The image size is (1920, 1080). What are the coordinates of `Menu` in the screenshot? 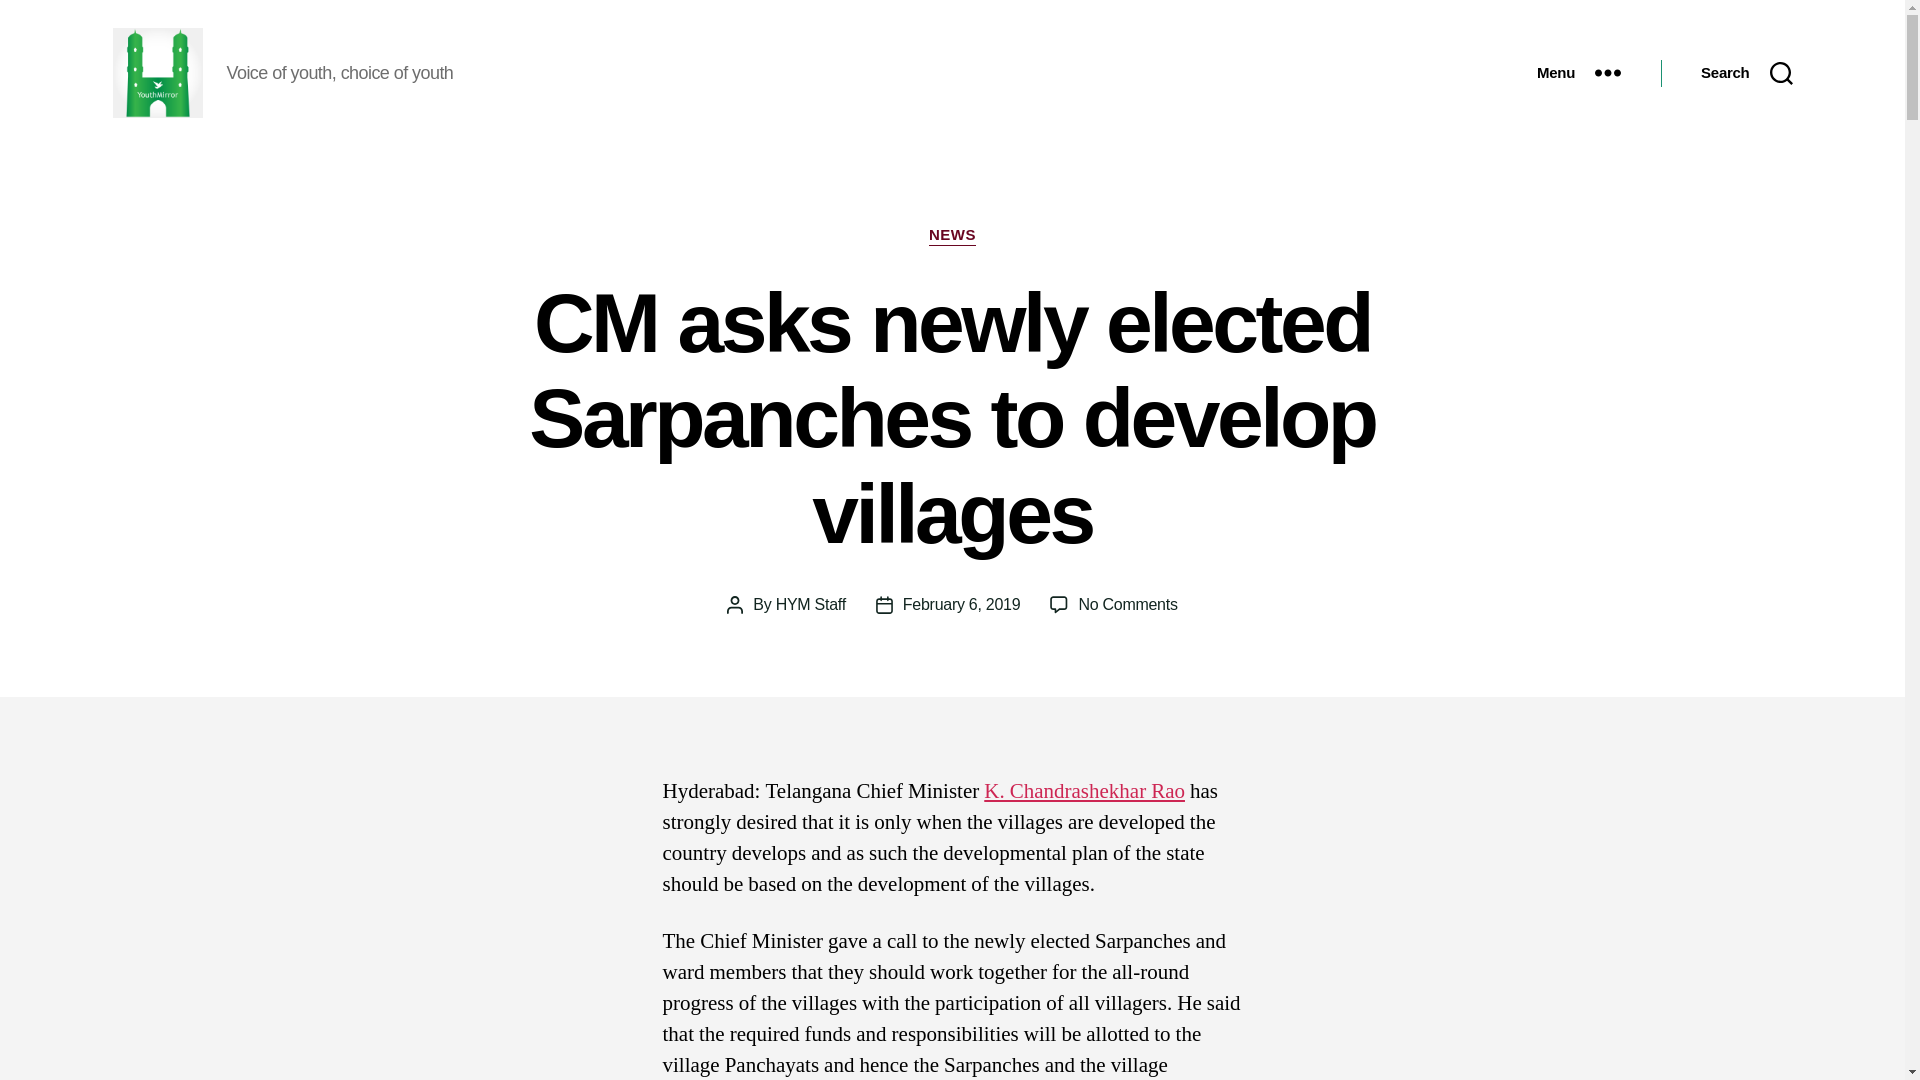 It's located at (1578, 72).